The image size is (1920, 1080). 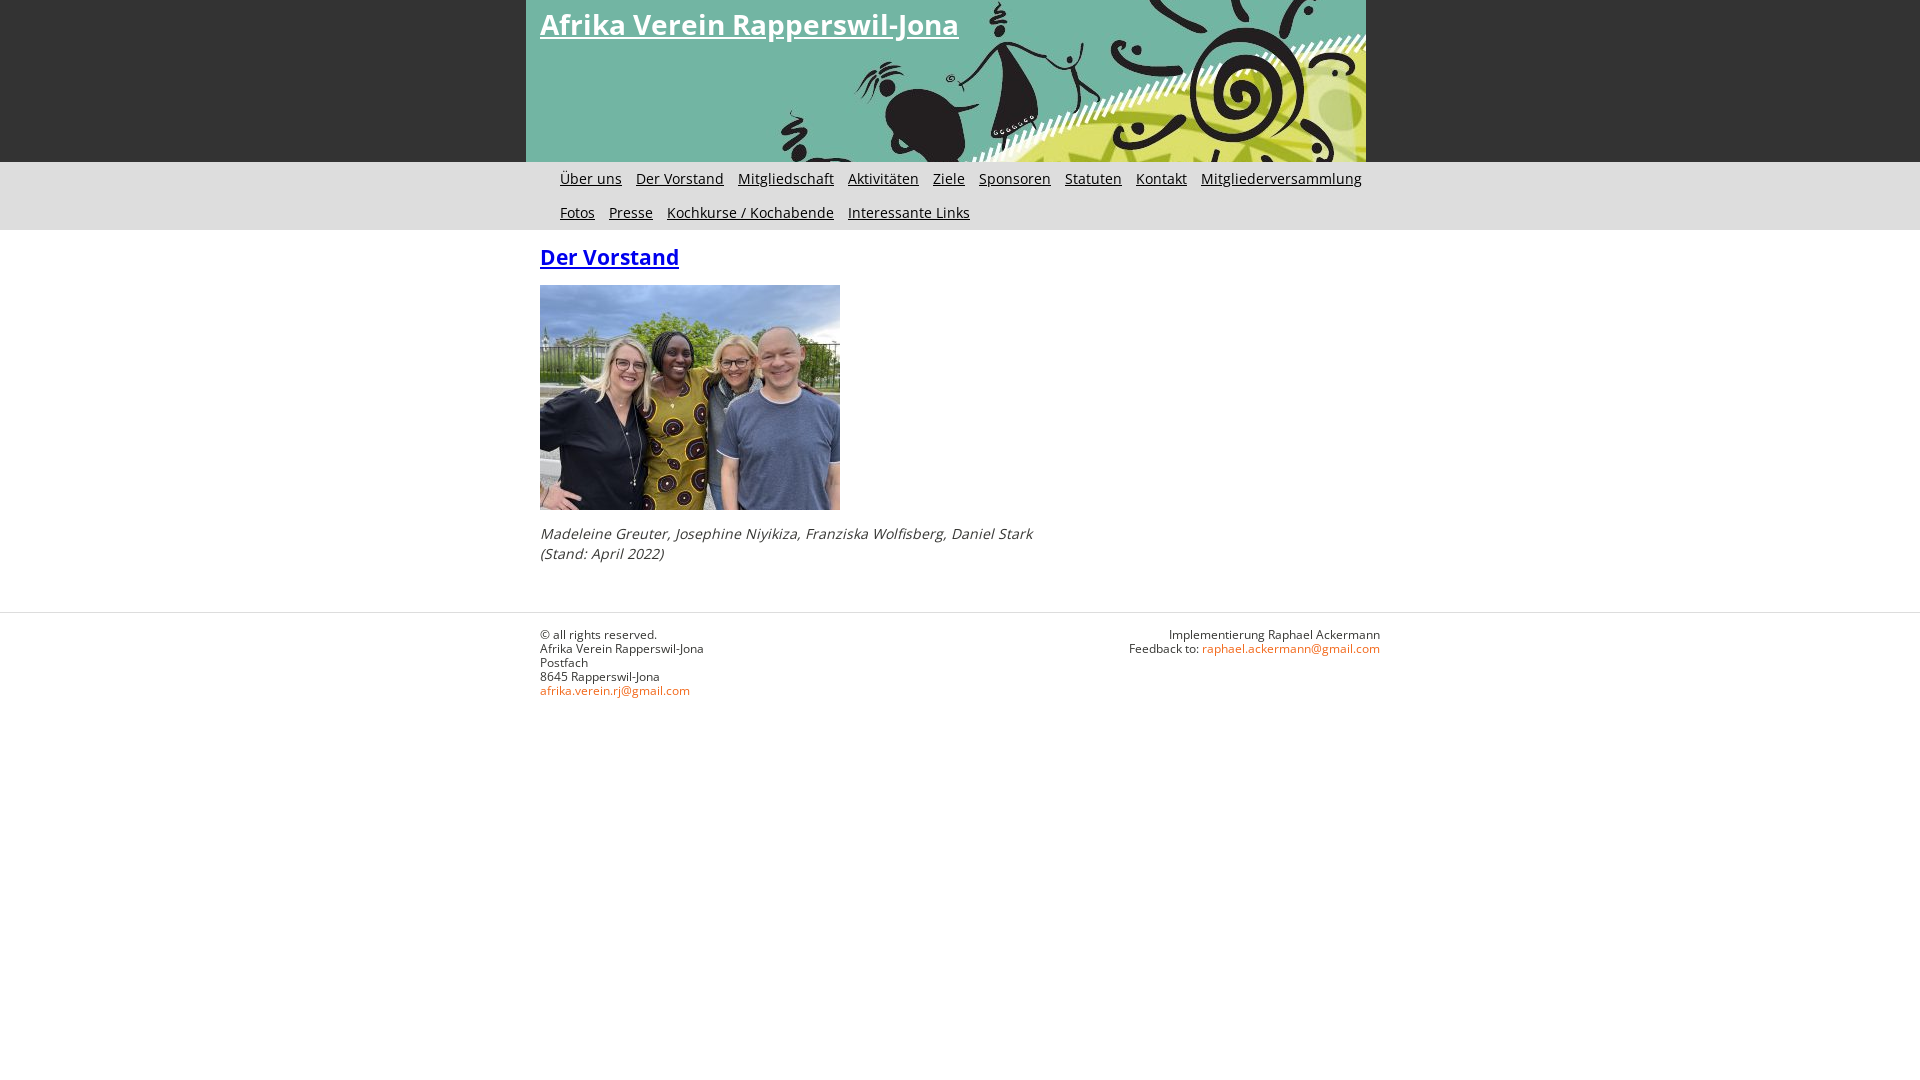 I want to click on Mitgliedschaft, so click(x=786, y=178).